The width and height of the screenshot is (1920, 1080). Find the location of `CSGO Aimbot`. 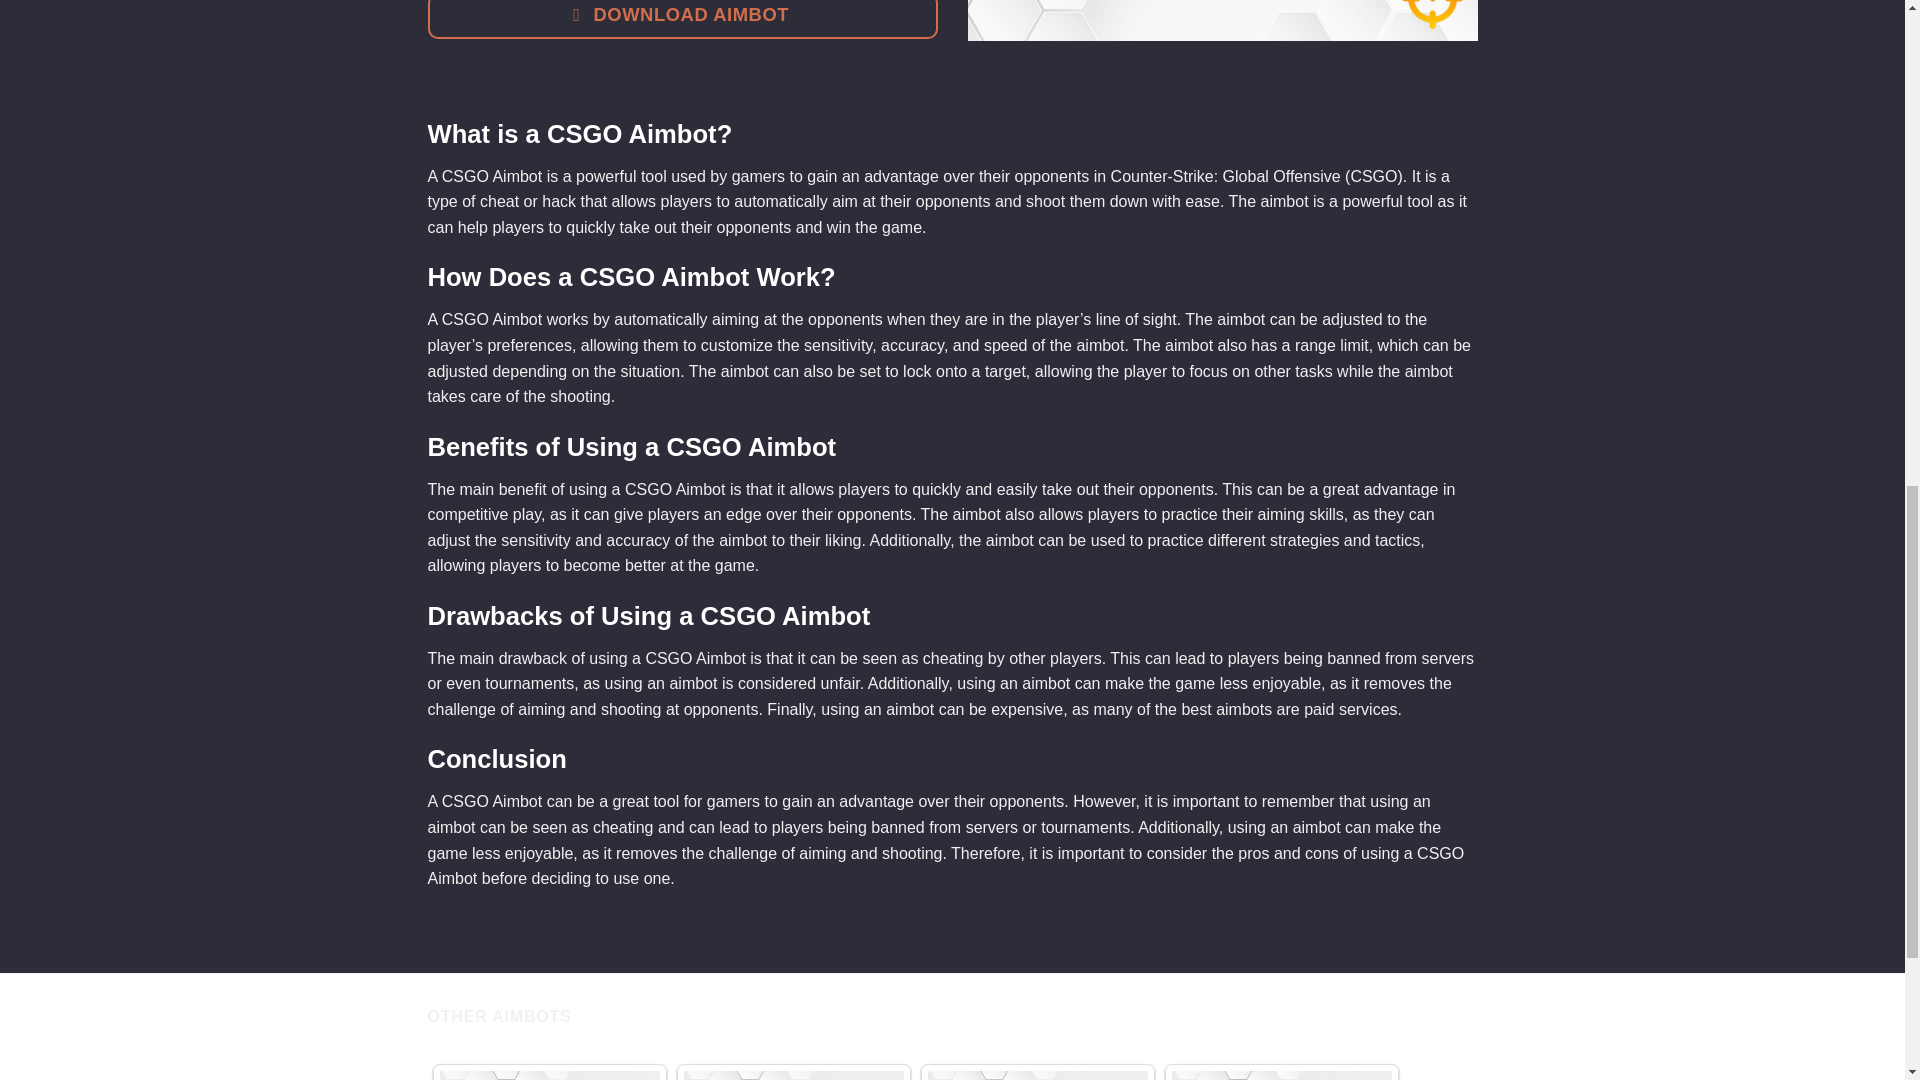

CSGO Aimbot is located at coordinates (1222, 20).